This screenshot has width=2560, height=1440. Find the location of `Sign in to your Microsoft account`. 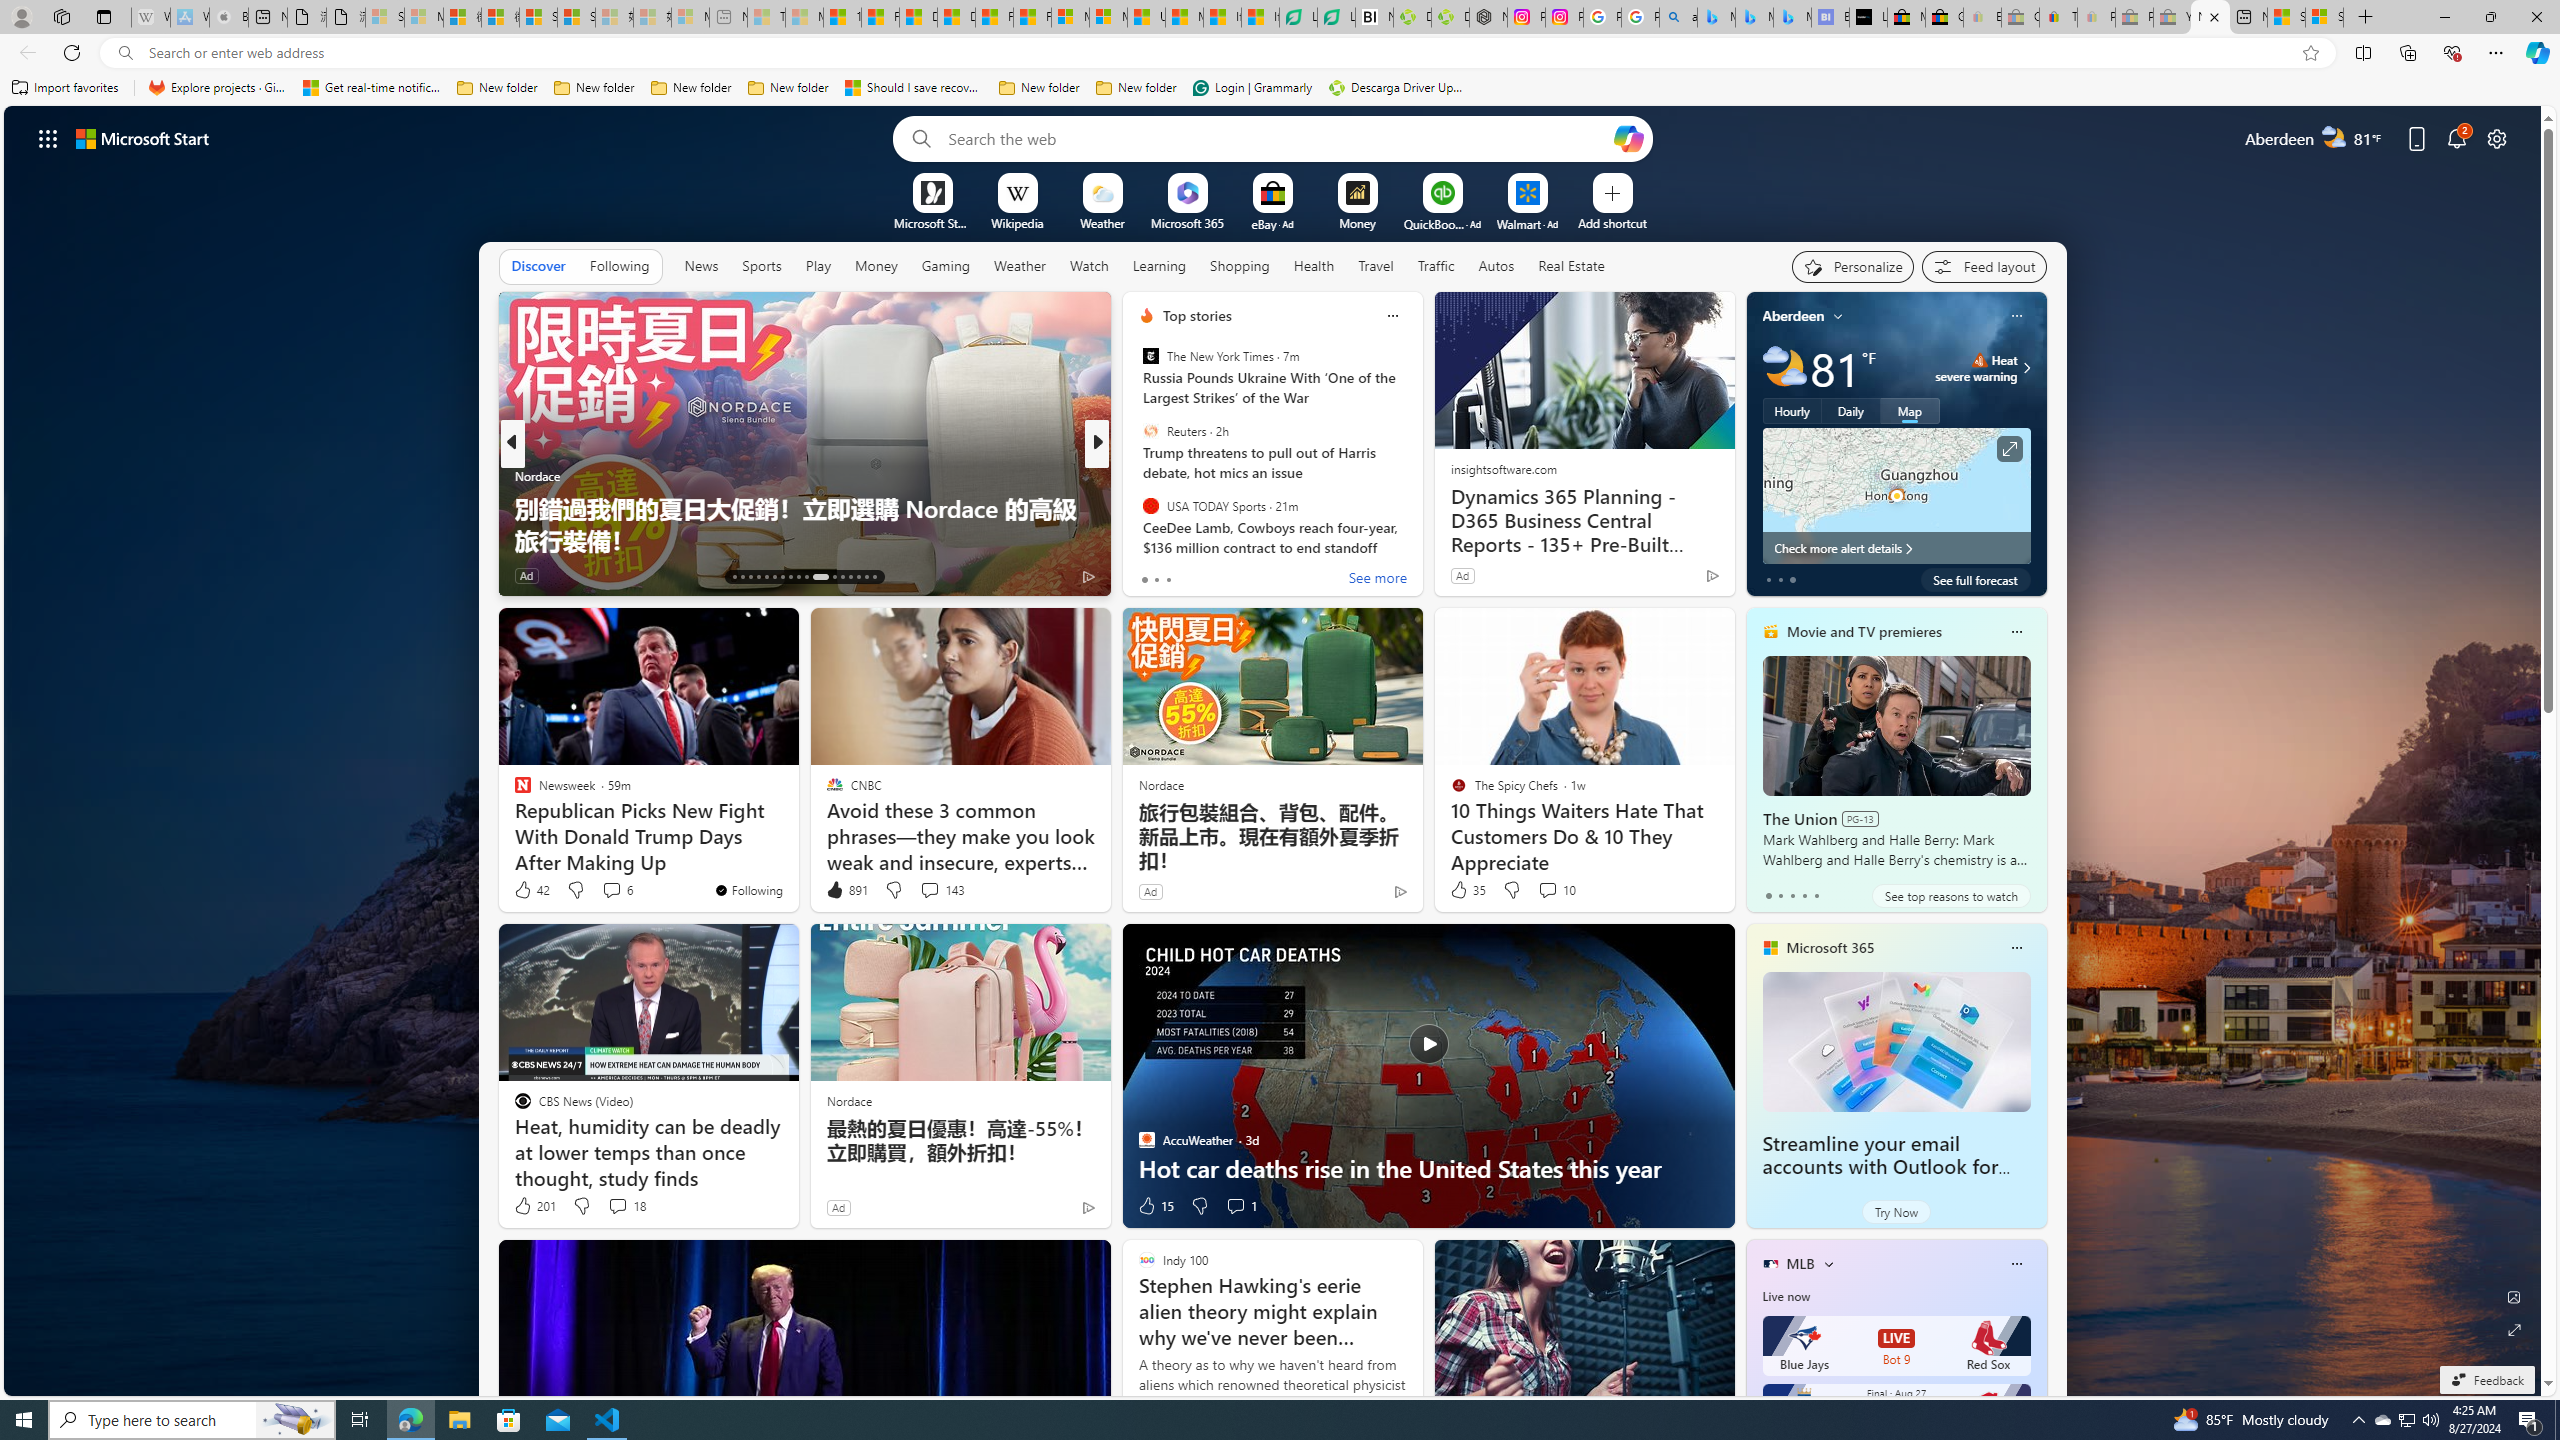

Sign in to your Microsoft account is located at coordinates (2324, 17).